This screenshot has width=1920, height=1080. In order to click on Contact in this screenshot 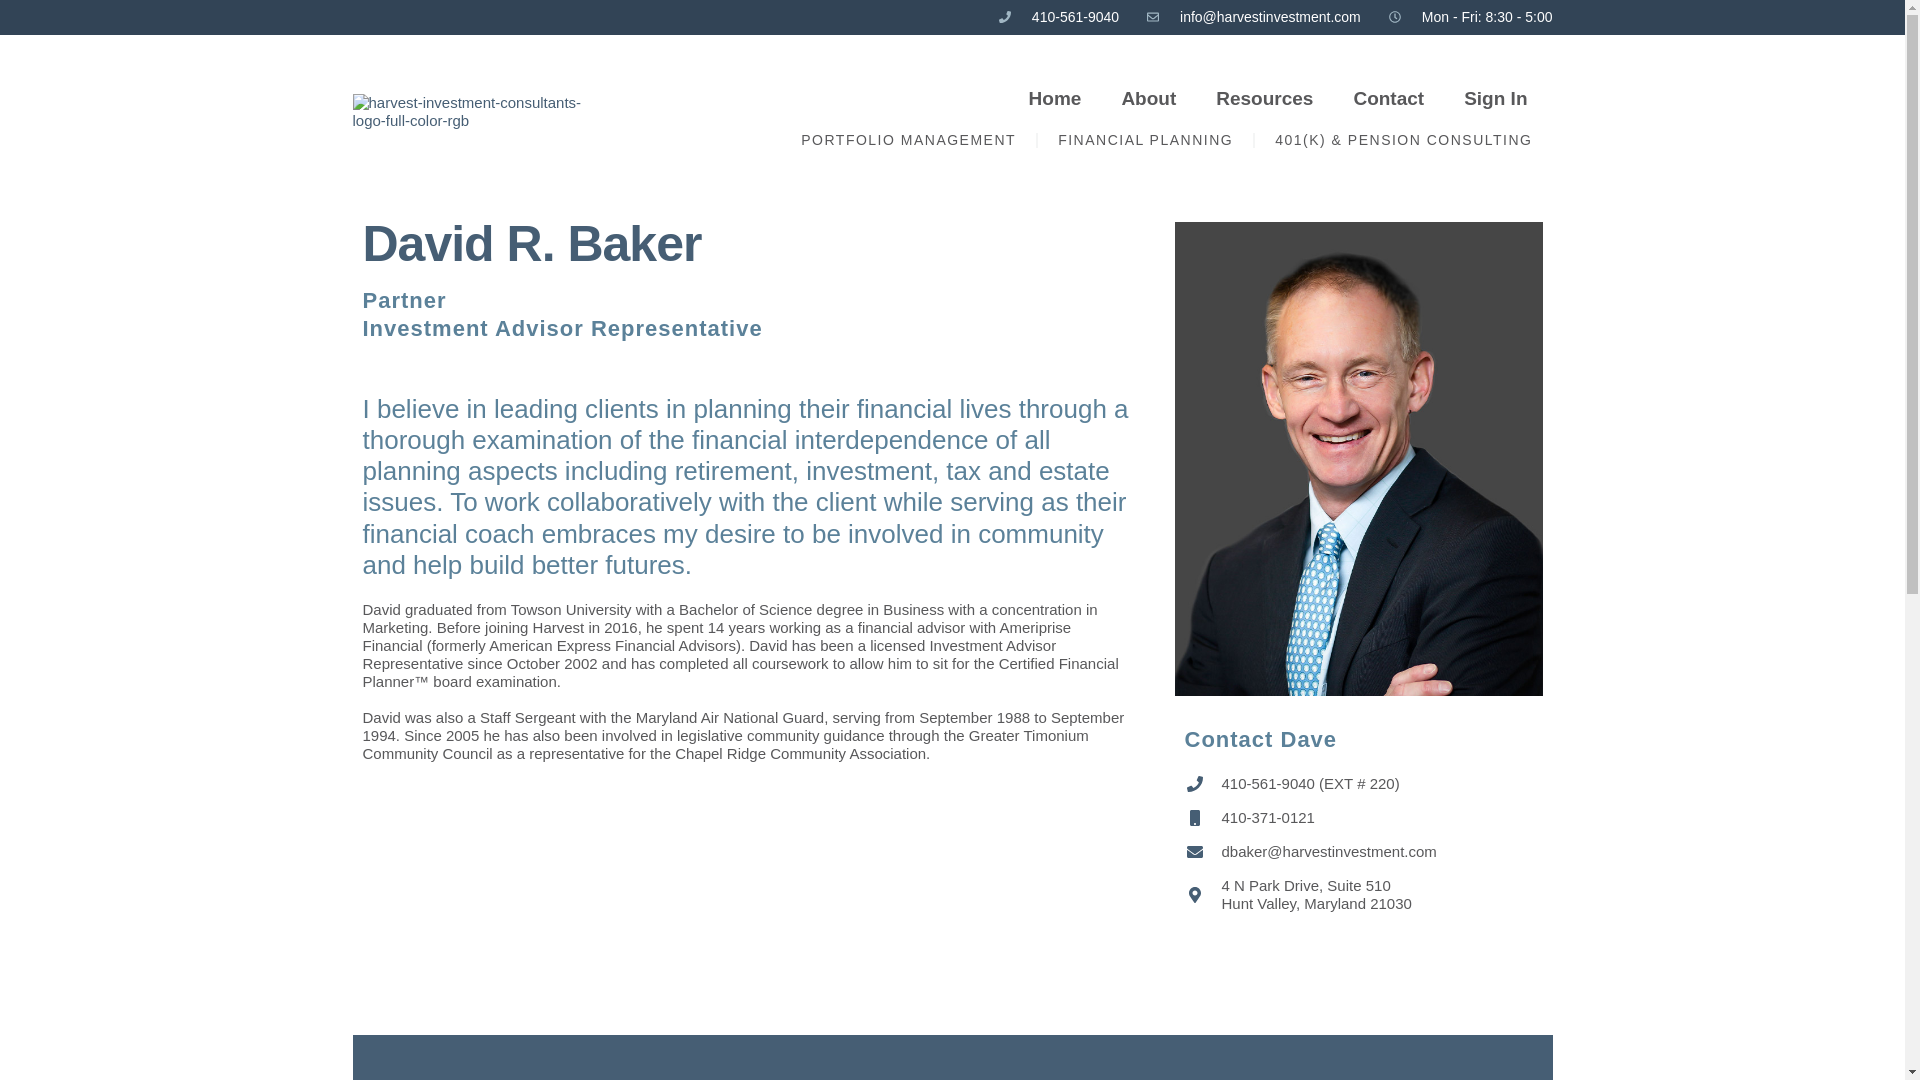, I will do `click(1388, 99)`.